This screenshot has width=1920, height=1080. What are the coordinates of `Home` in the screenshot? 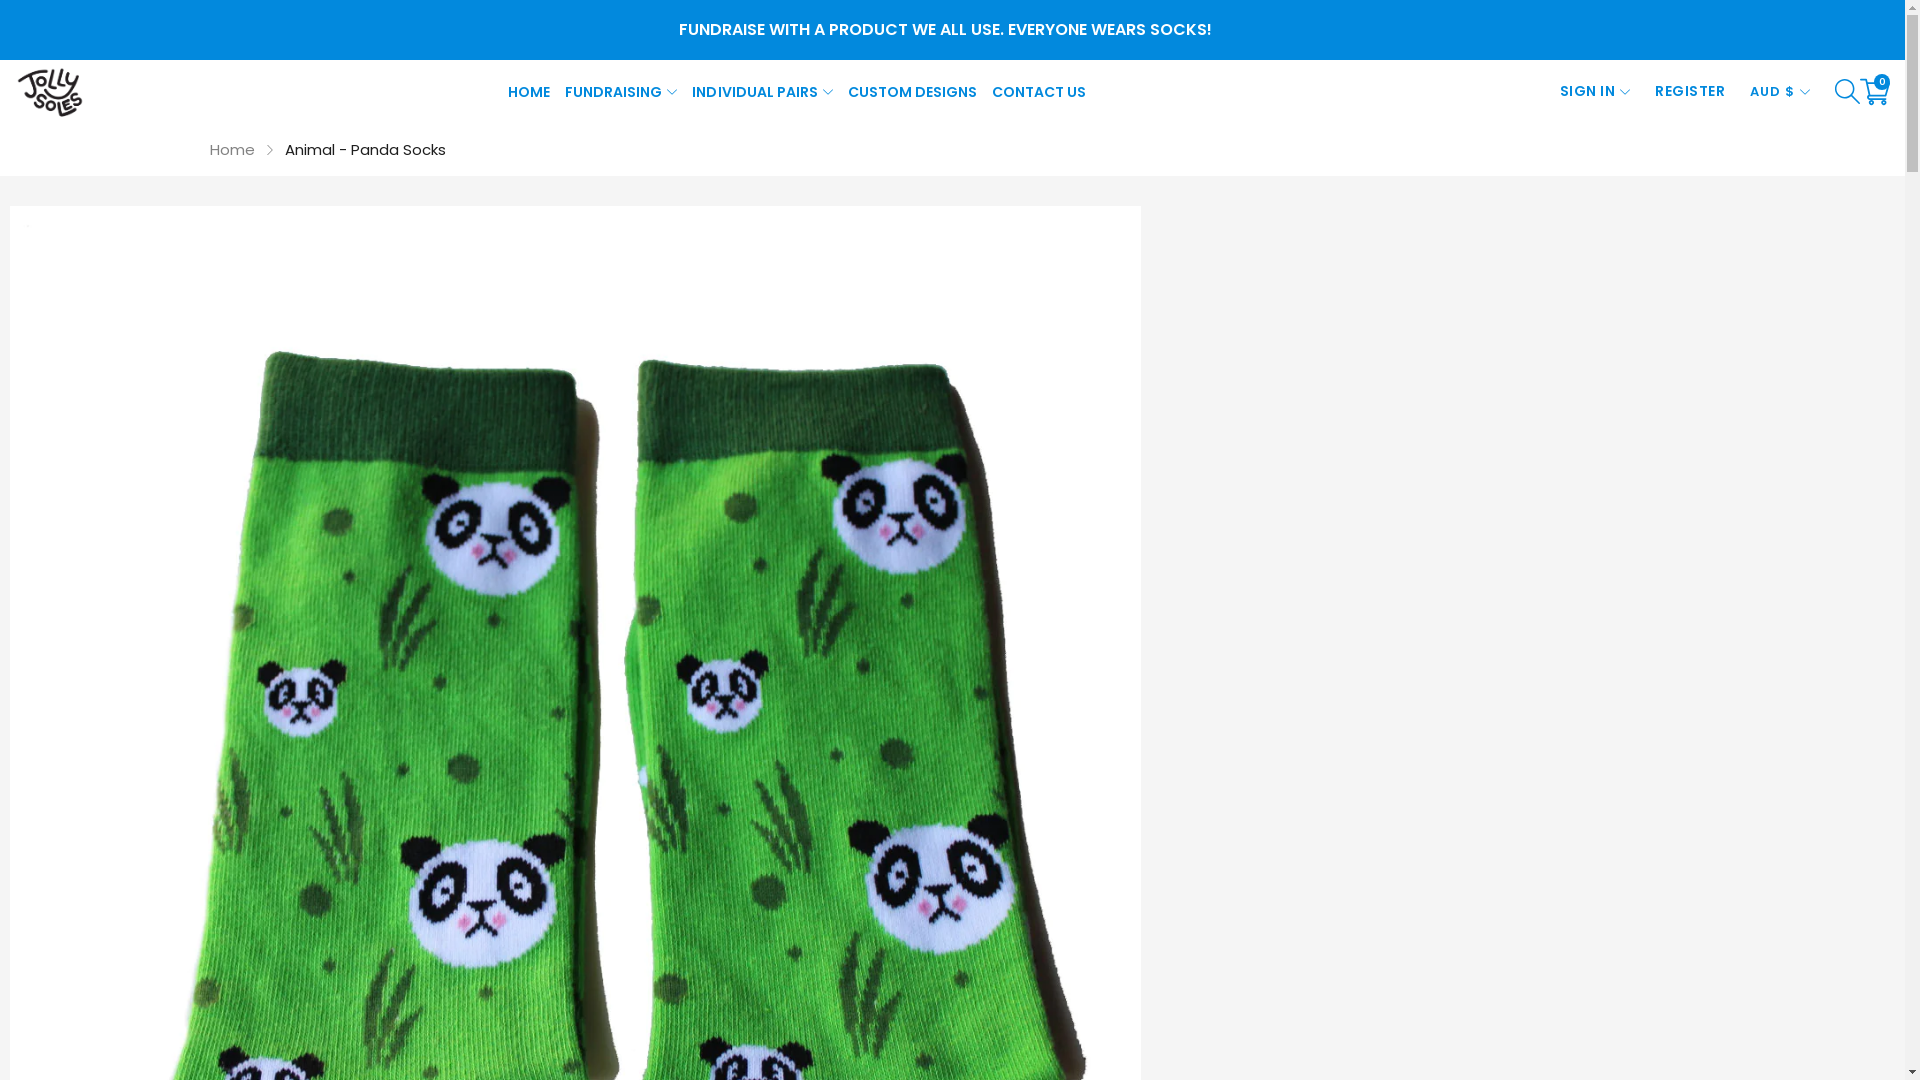 It's located at (232, 150).